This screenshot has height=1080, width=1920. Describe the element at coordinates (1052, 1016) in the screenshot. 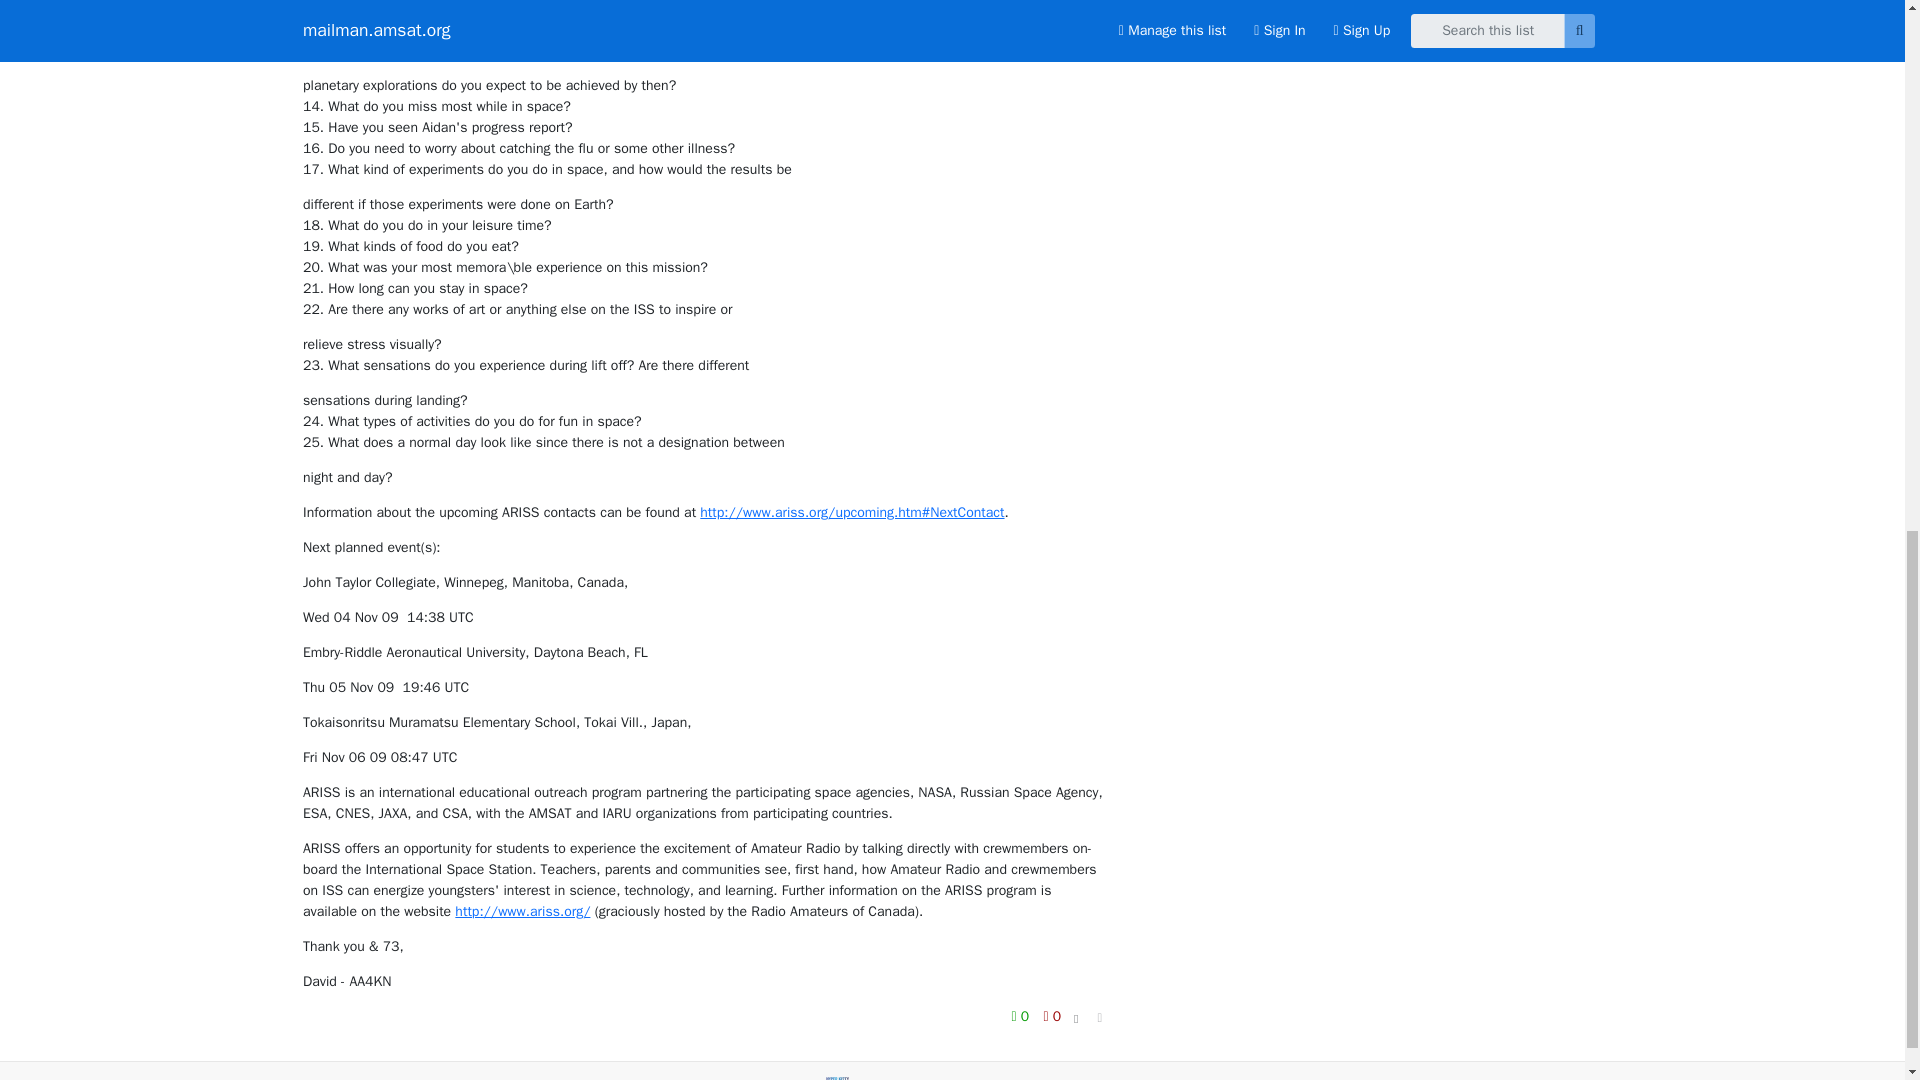

I see `You must be logged-in to vote.` at that location.